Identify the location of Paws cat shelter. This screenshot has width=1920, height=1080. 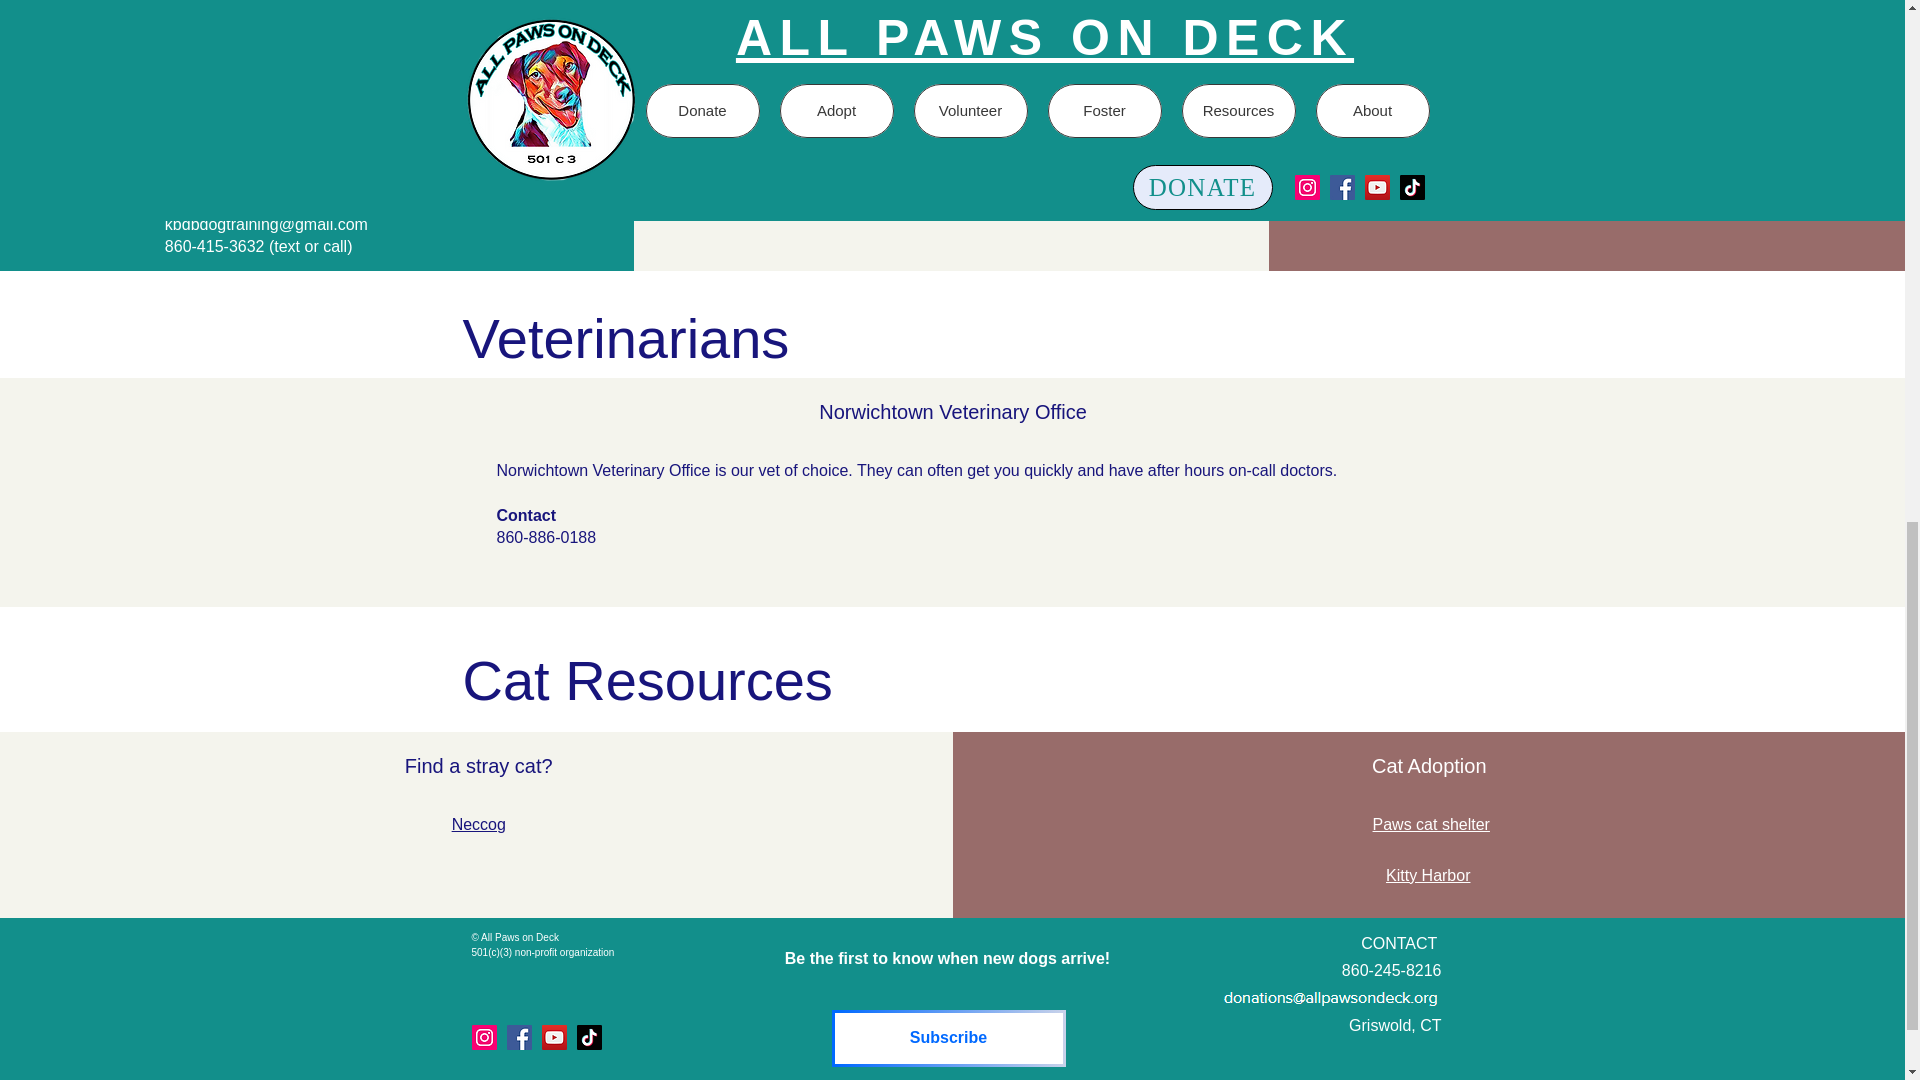
(1430, 824).